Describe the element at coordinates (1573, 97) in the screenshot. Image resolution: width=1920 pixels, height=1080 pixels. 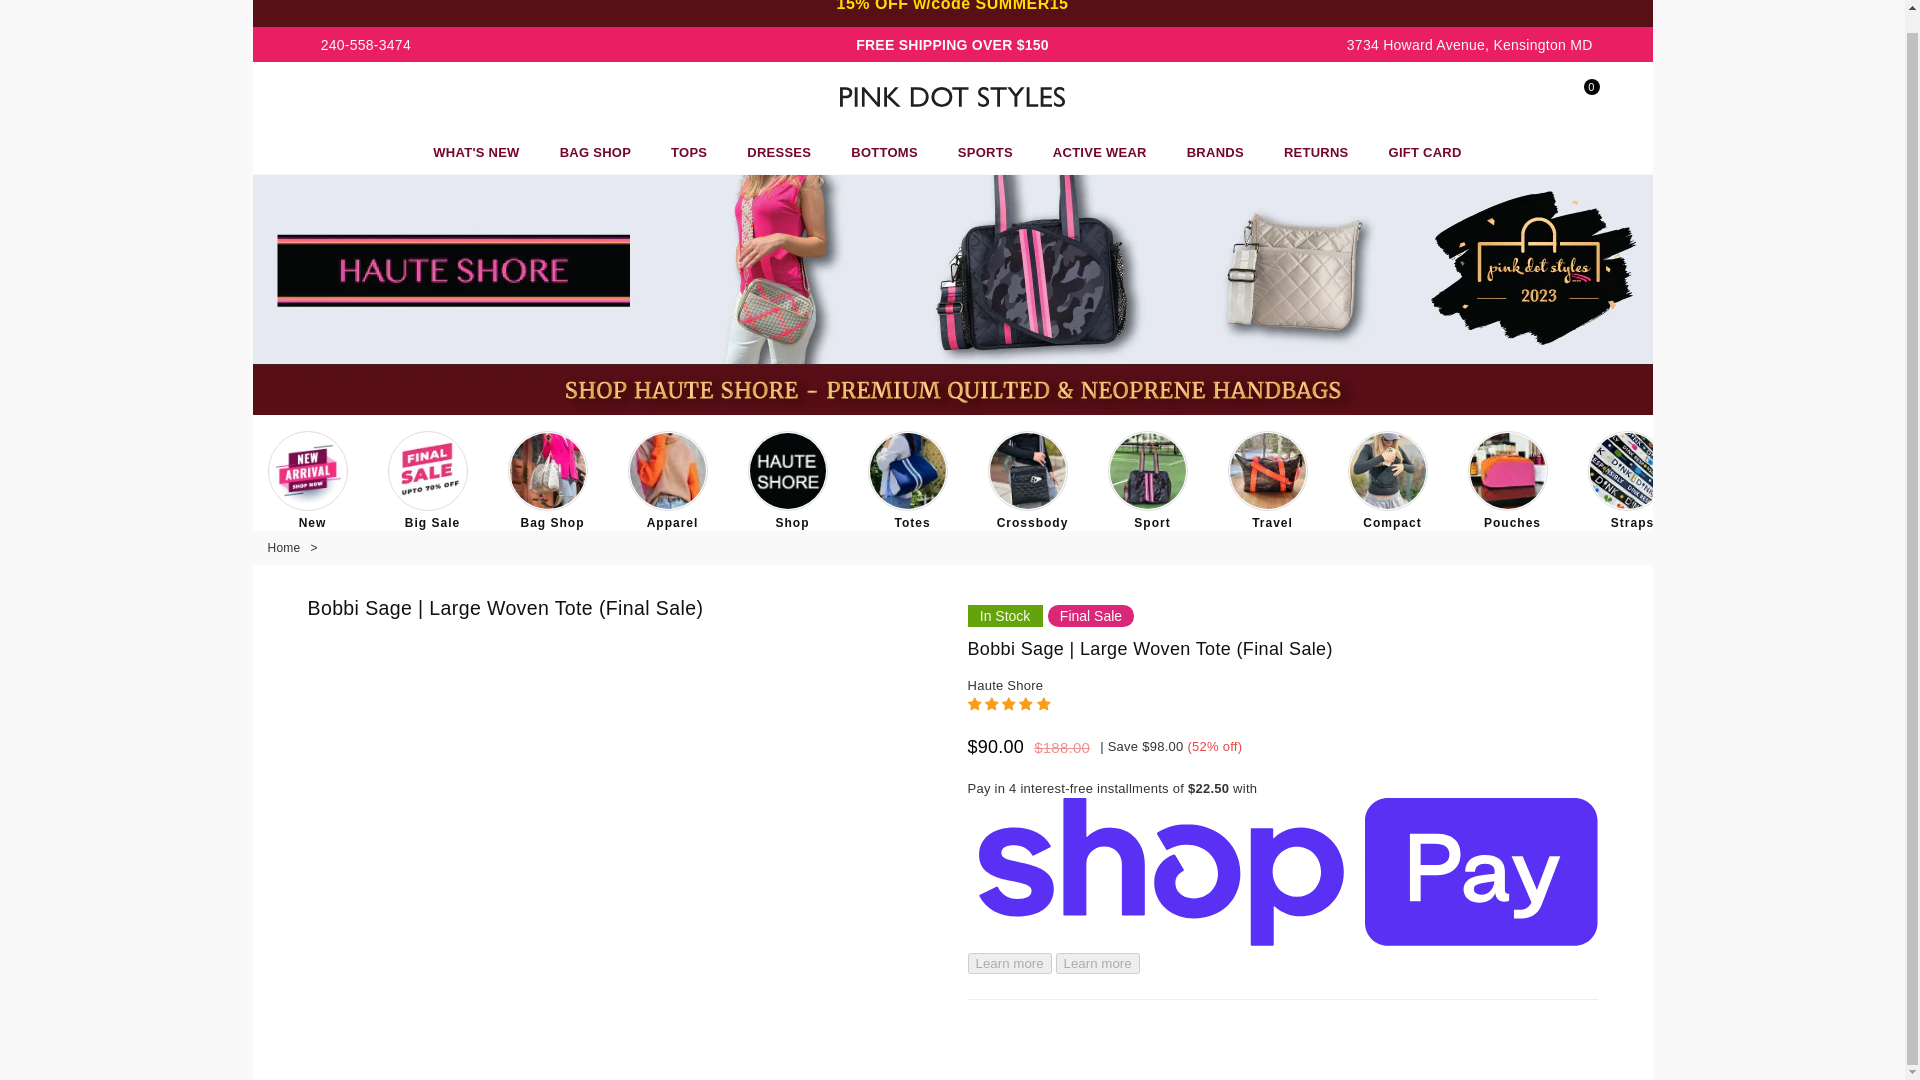
I see `0` at that location.